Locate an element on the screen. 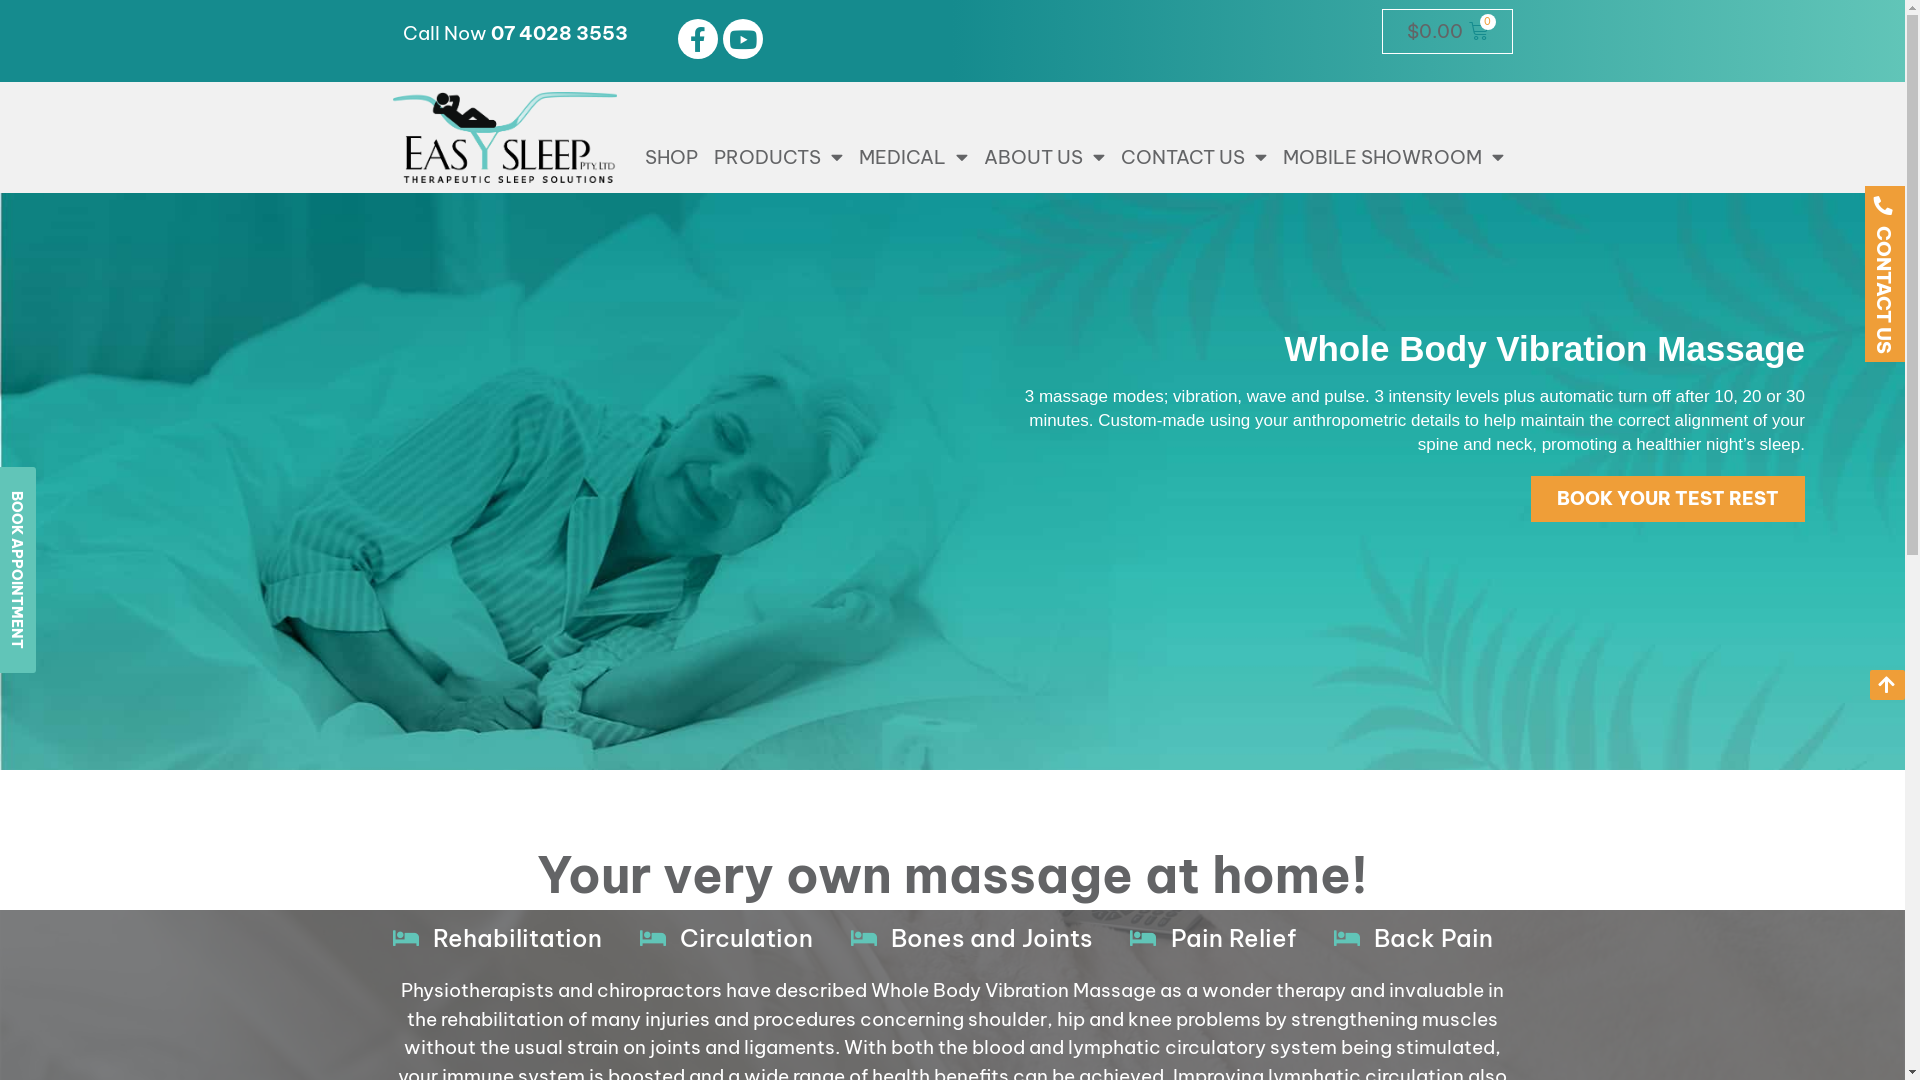 The height and width of the screenshot is (1080, 1920). 07 4028 3553 is located at coordinates (558, 33).